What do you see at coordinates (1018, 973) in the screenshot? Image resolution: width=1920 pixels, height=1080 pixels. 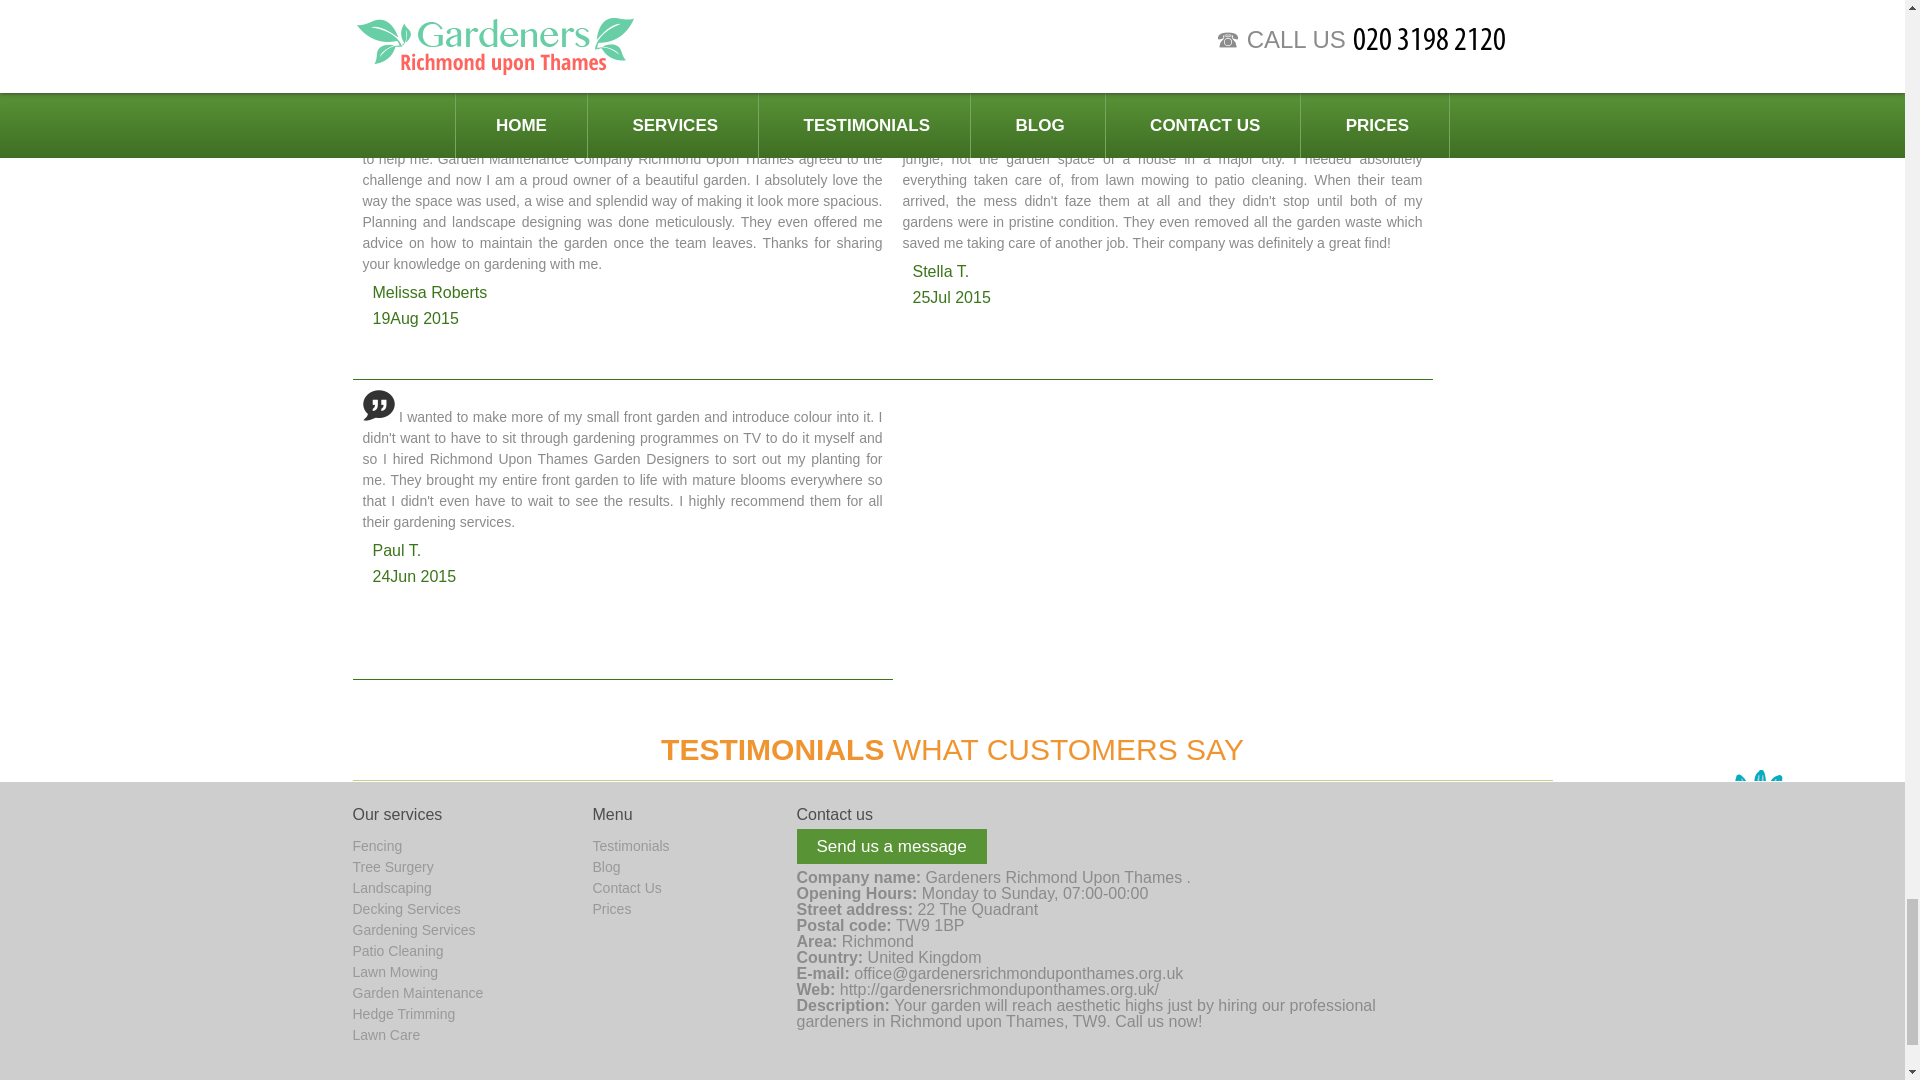 I see `Send E-mail` at bounding box center [1018, 973].